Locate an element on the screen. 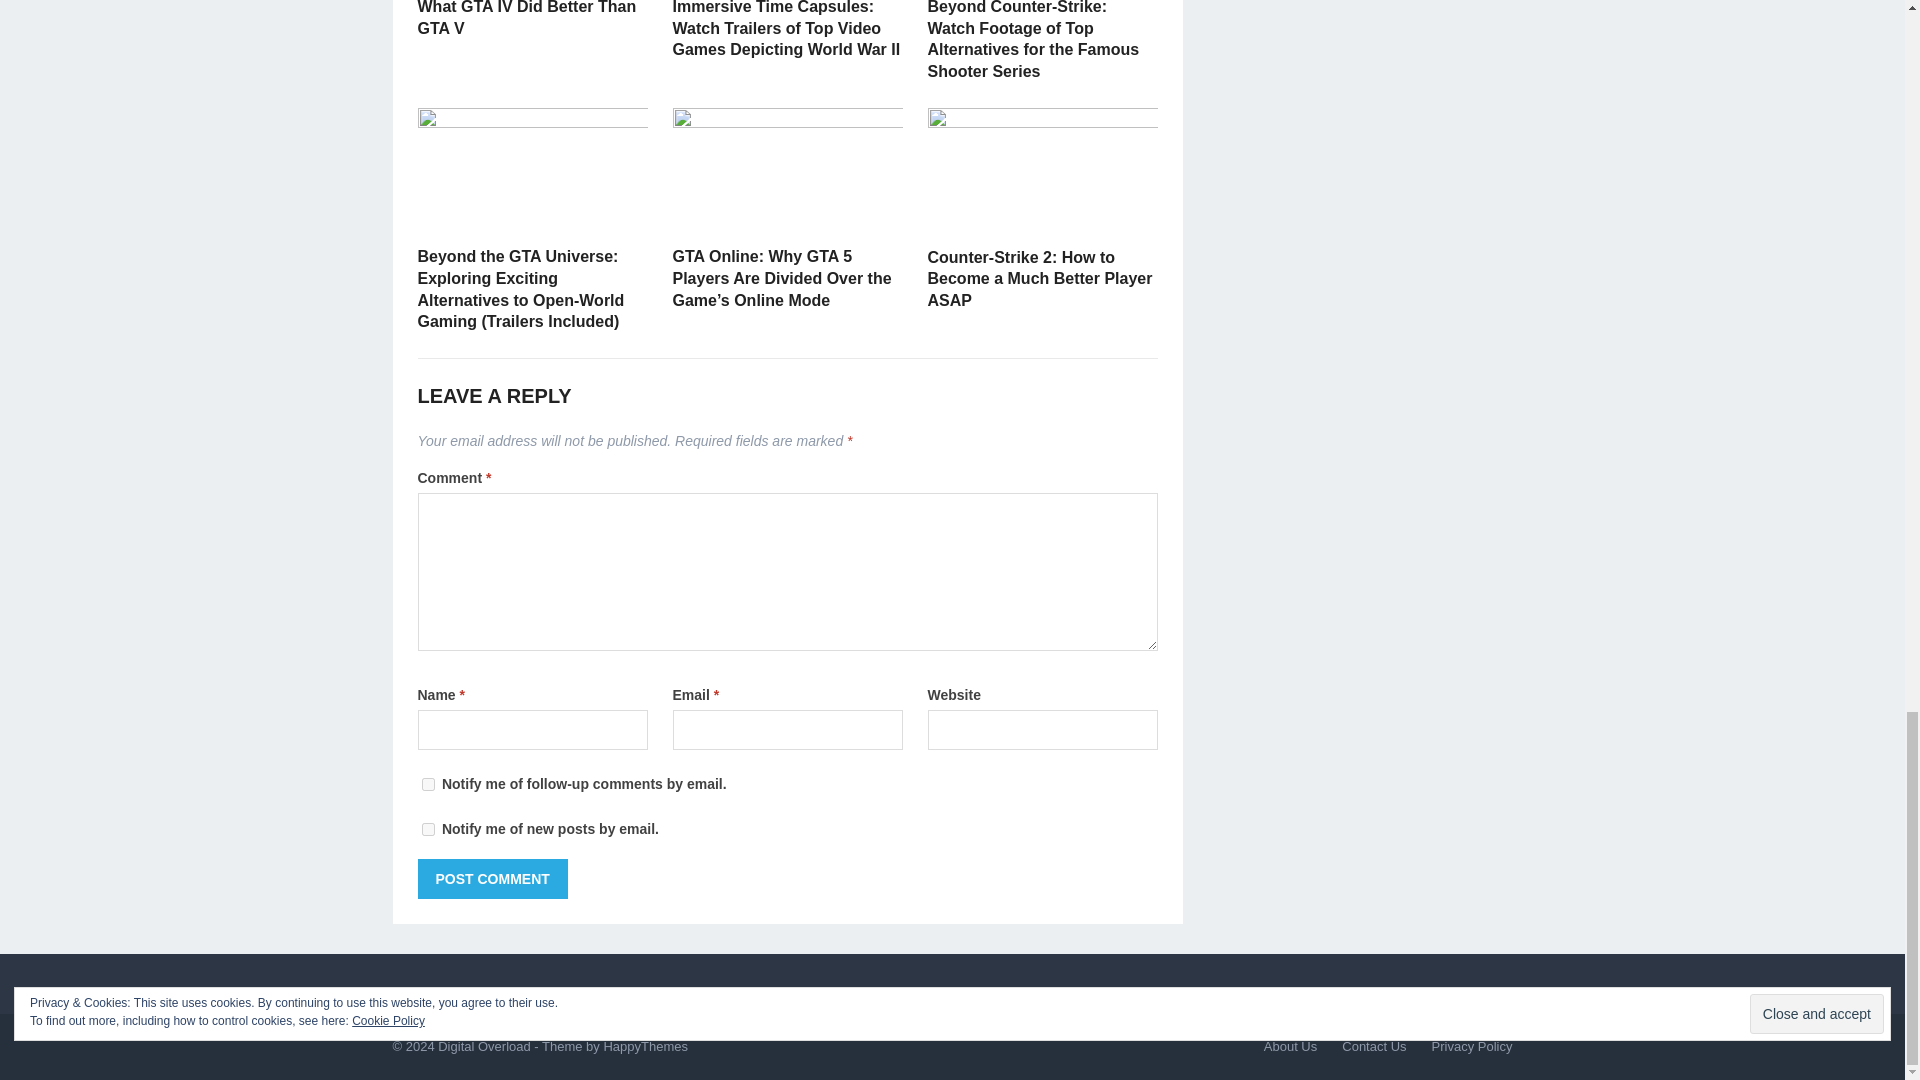 The image size is (1920, 1080). subscribe is located at coordinates (428, 784).